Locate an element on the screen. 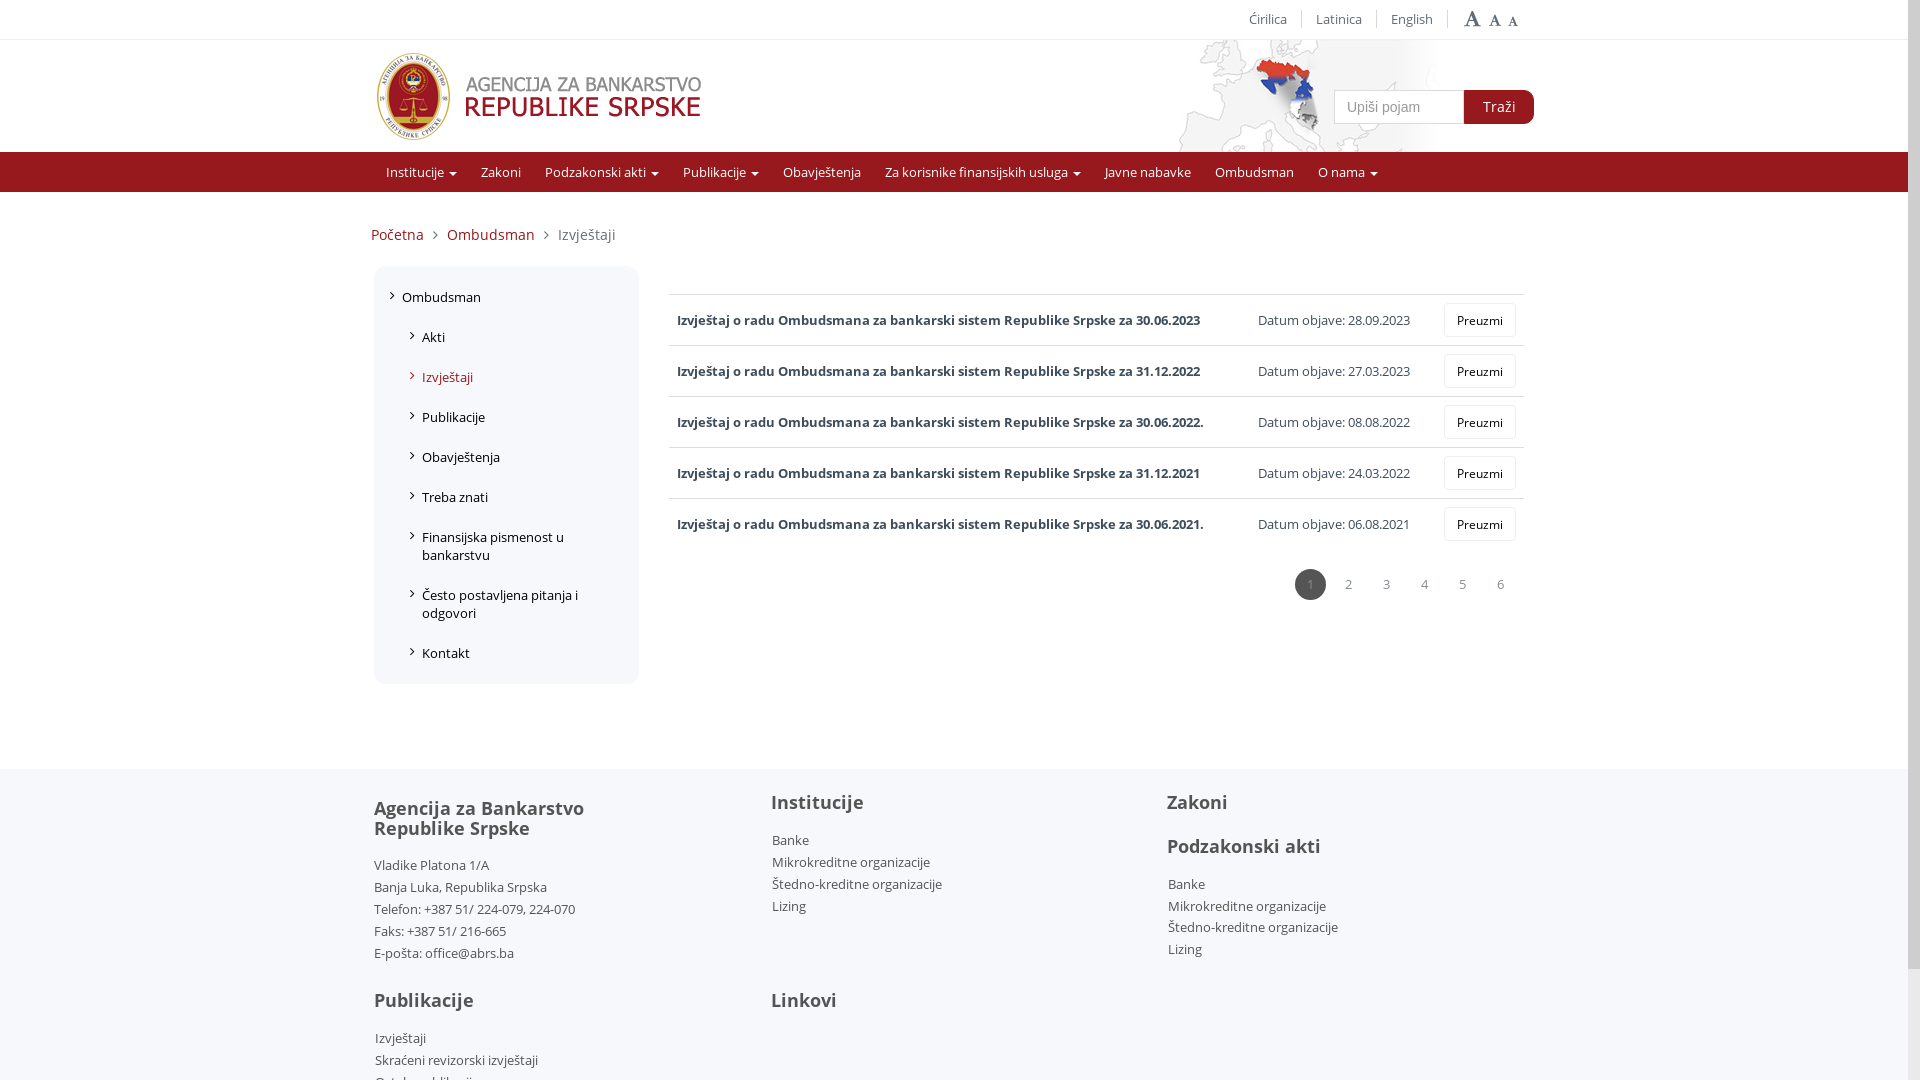  Publikacije is located at coordinates (516, 417).